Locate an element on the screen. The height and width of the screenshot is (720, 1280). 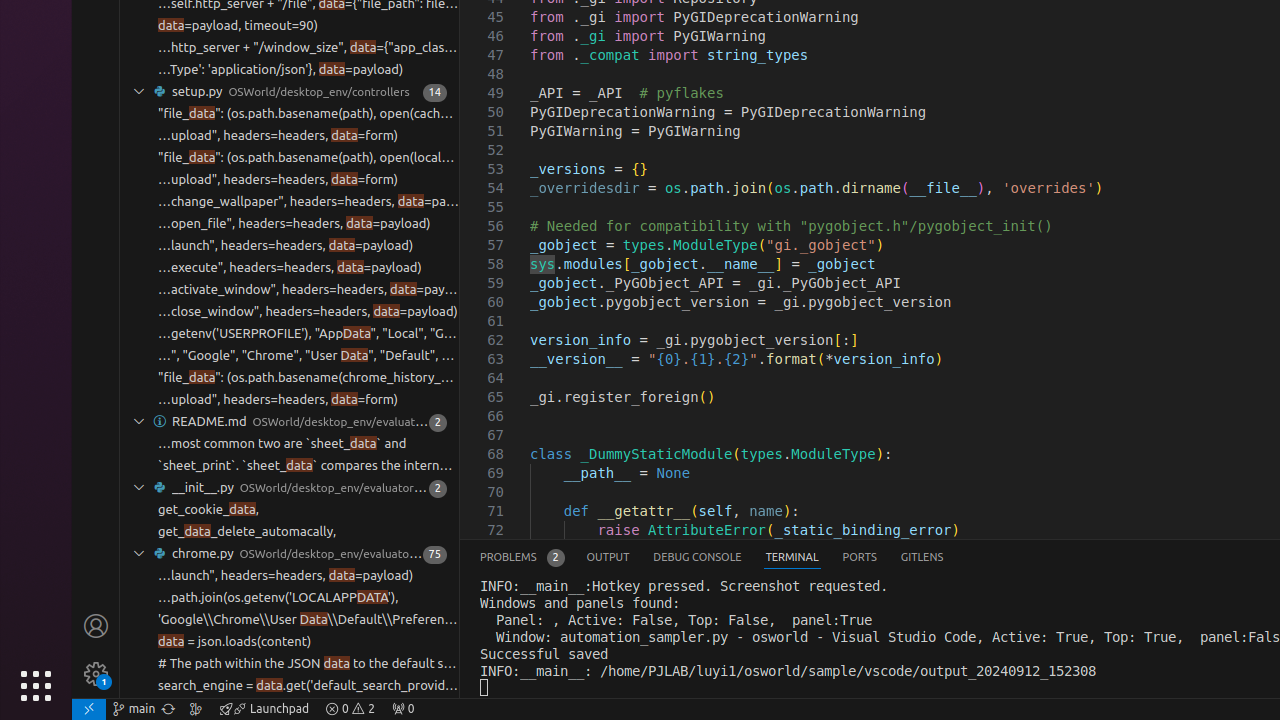
' data=payload, timeout=90)' at column 42 found data is located at coordinates (290, 26).